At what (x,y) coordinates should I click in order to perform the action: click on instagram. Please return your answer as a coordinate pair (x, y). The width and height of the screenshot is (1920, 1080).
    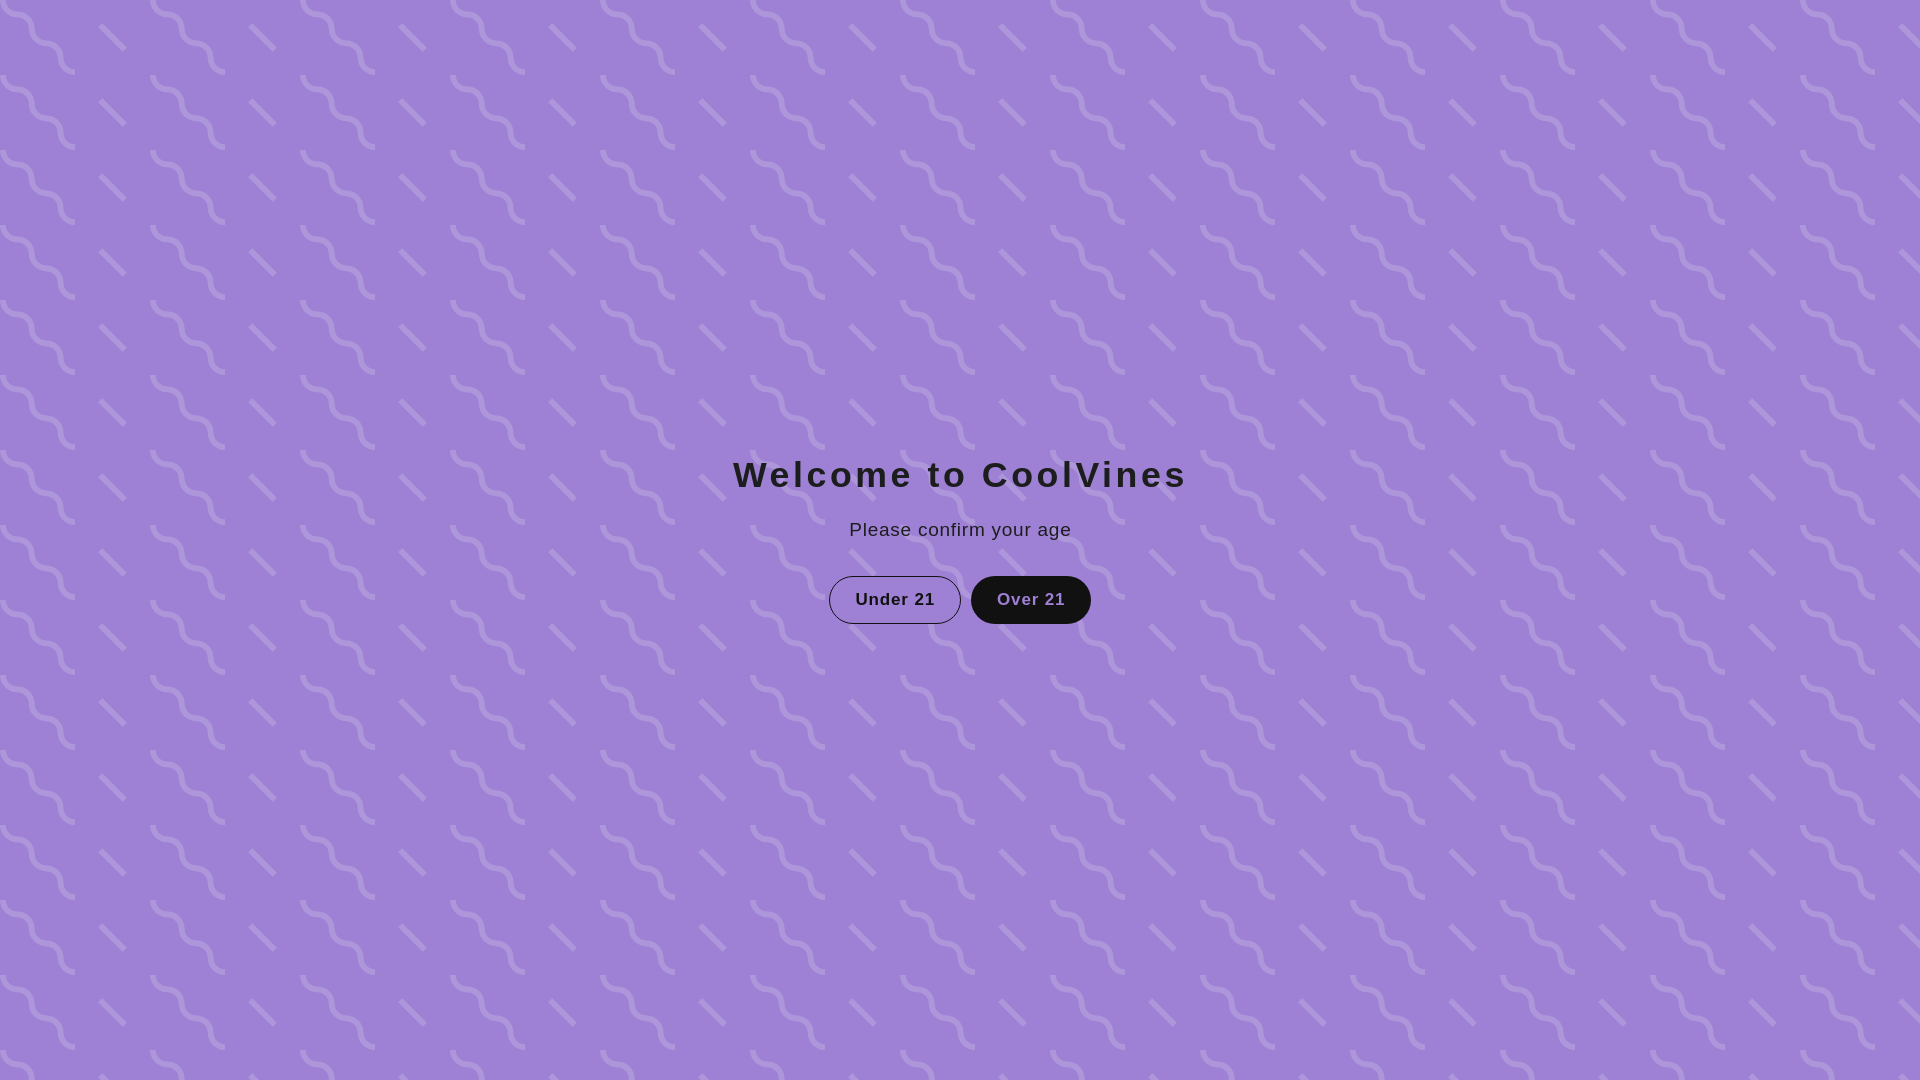
    Looking at the image, I should click on (864, 938).